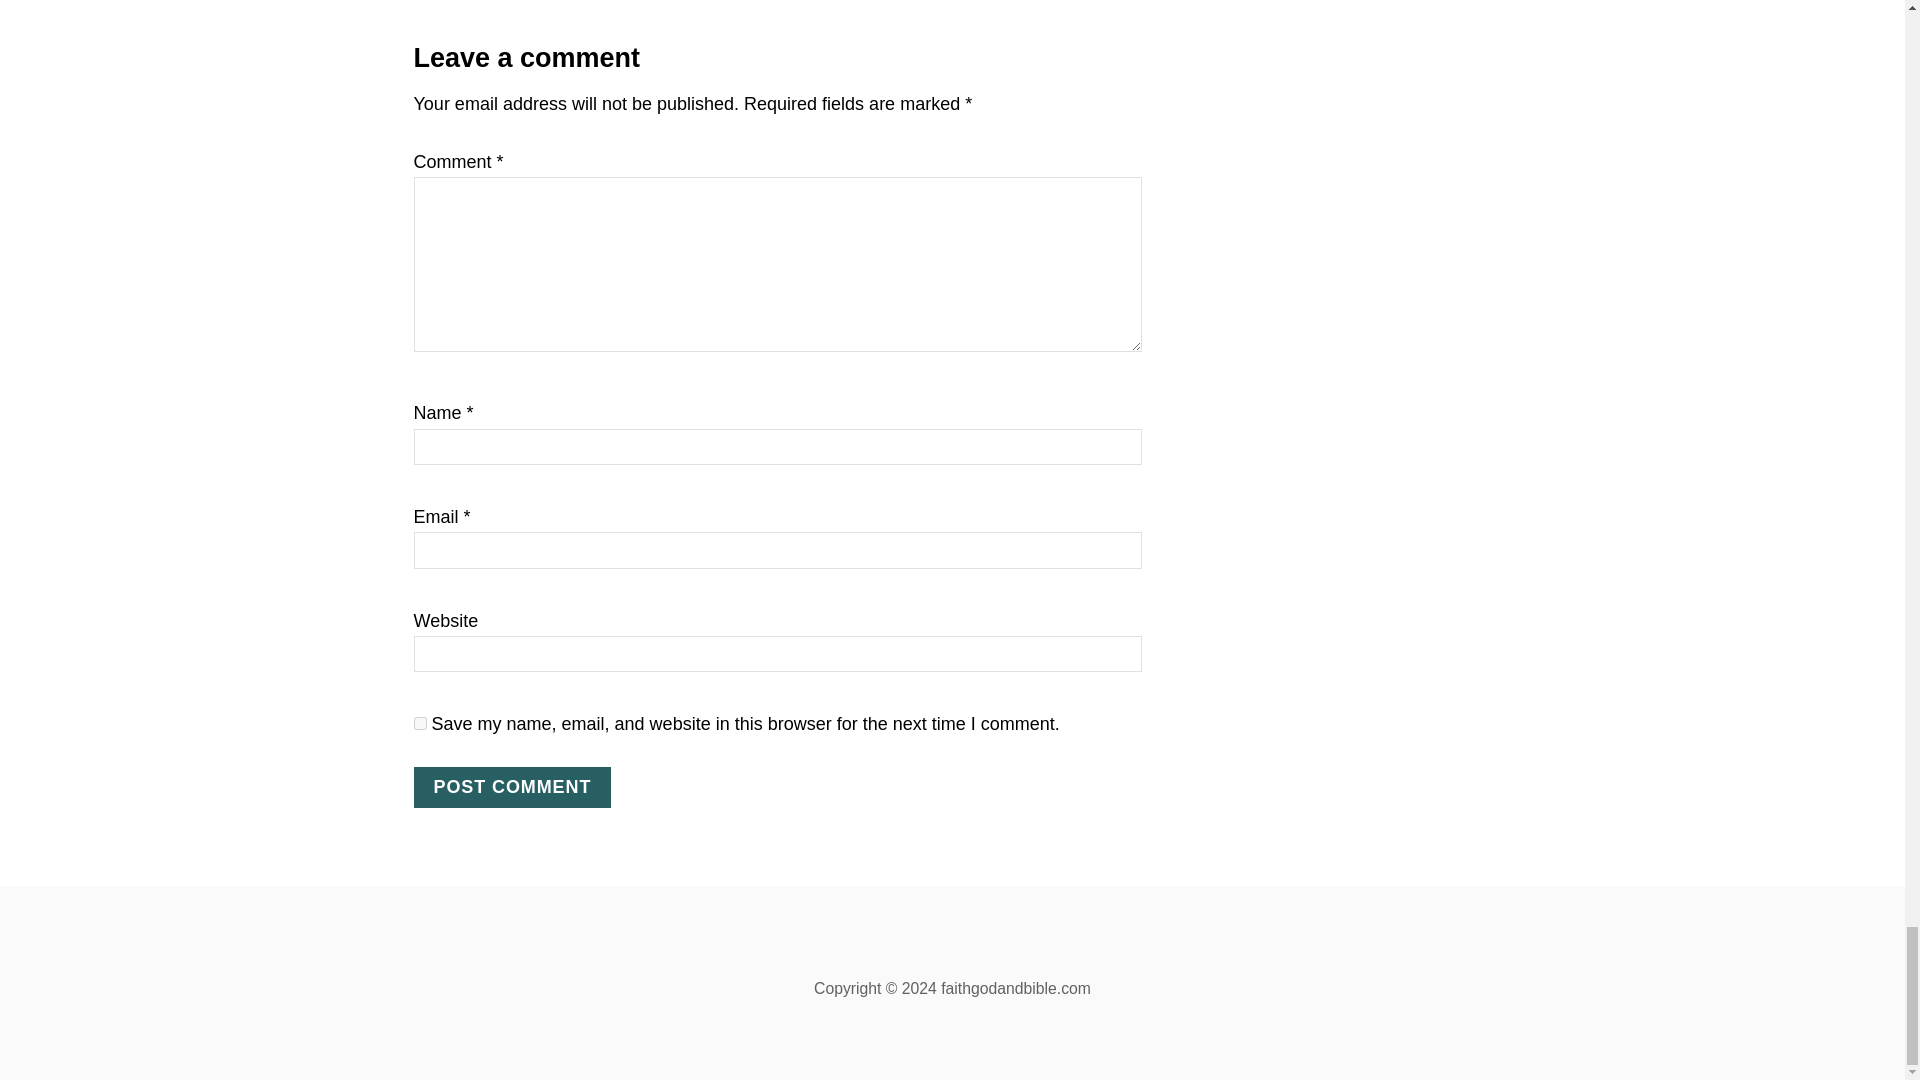  Describe the element at coordinates (420, 724) in the screenshot. I see `yes` at that location.